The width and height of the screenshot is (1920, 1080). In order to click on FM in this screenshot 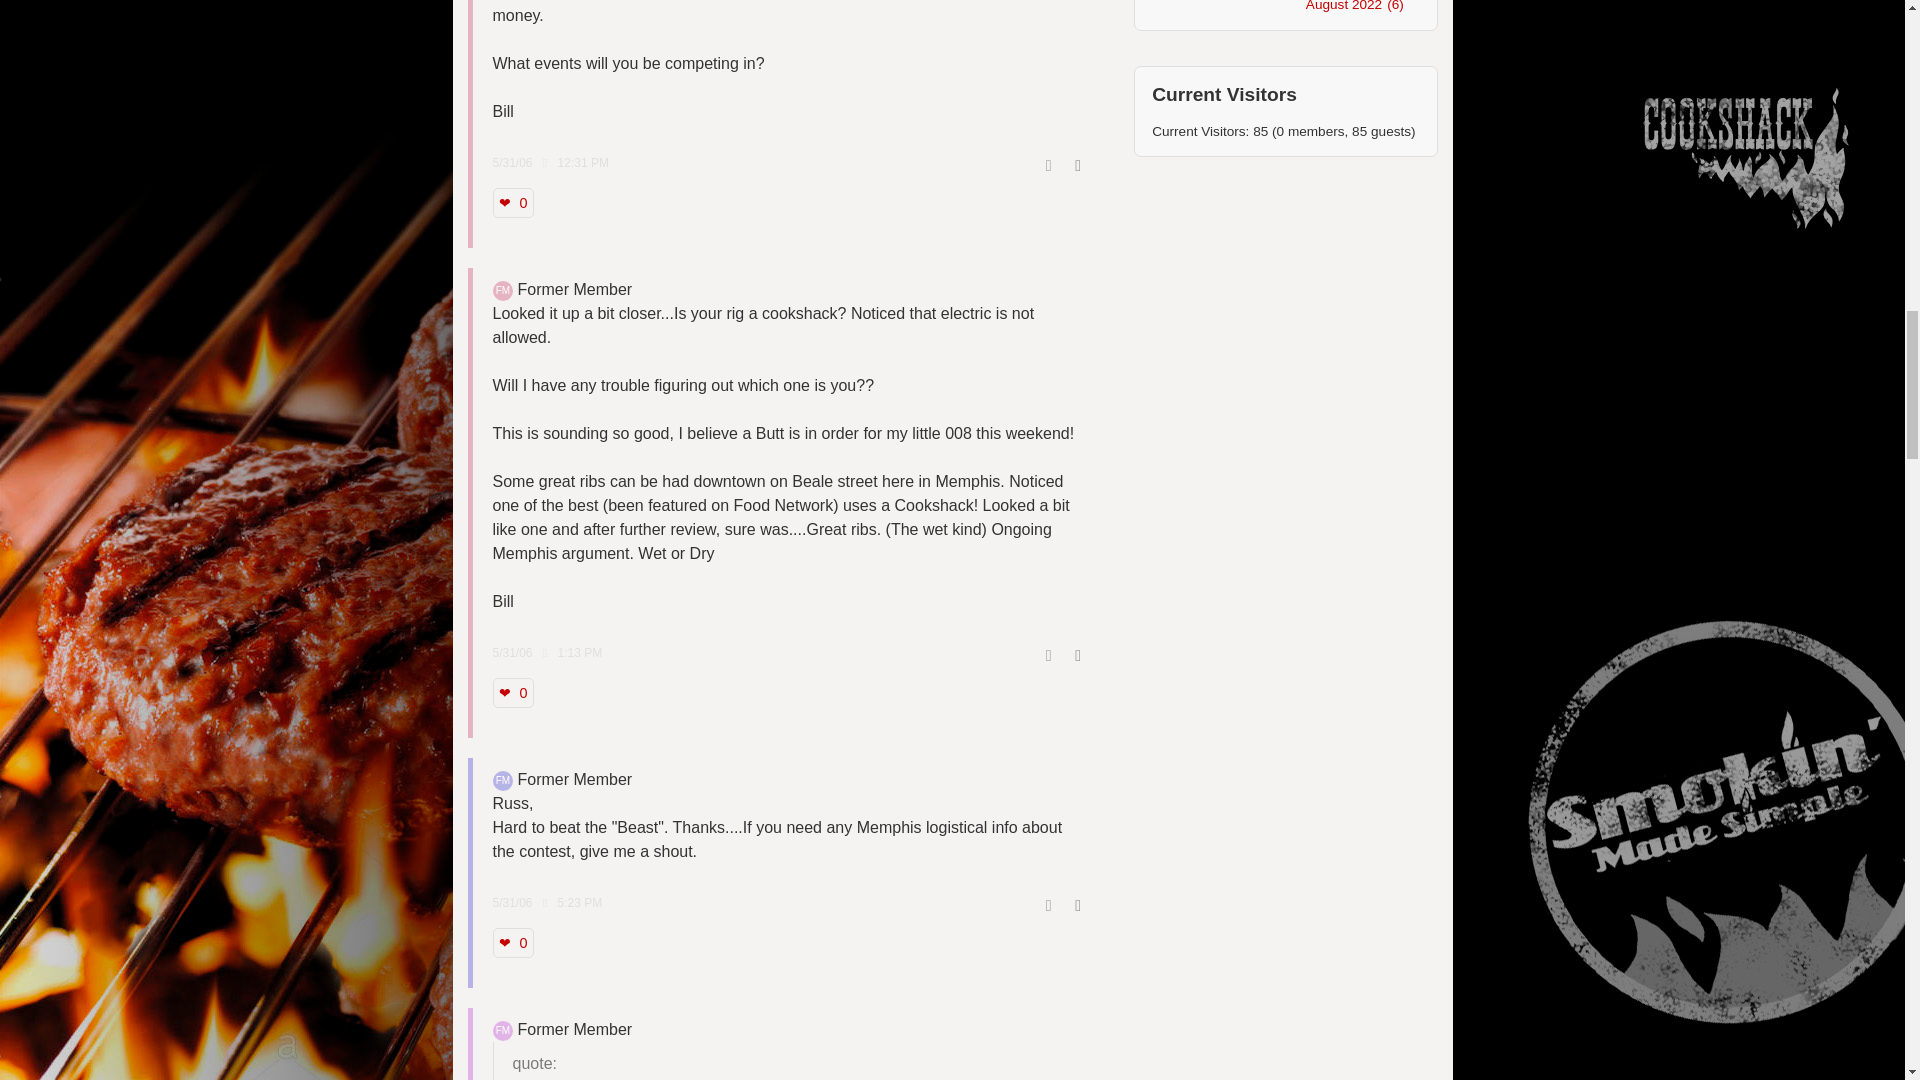, I will do `click(502, 780)`.